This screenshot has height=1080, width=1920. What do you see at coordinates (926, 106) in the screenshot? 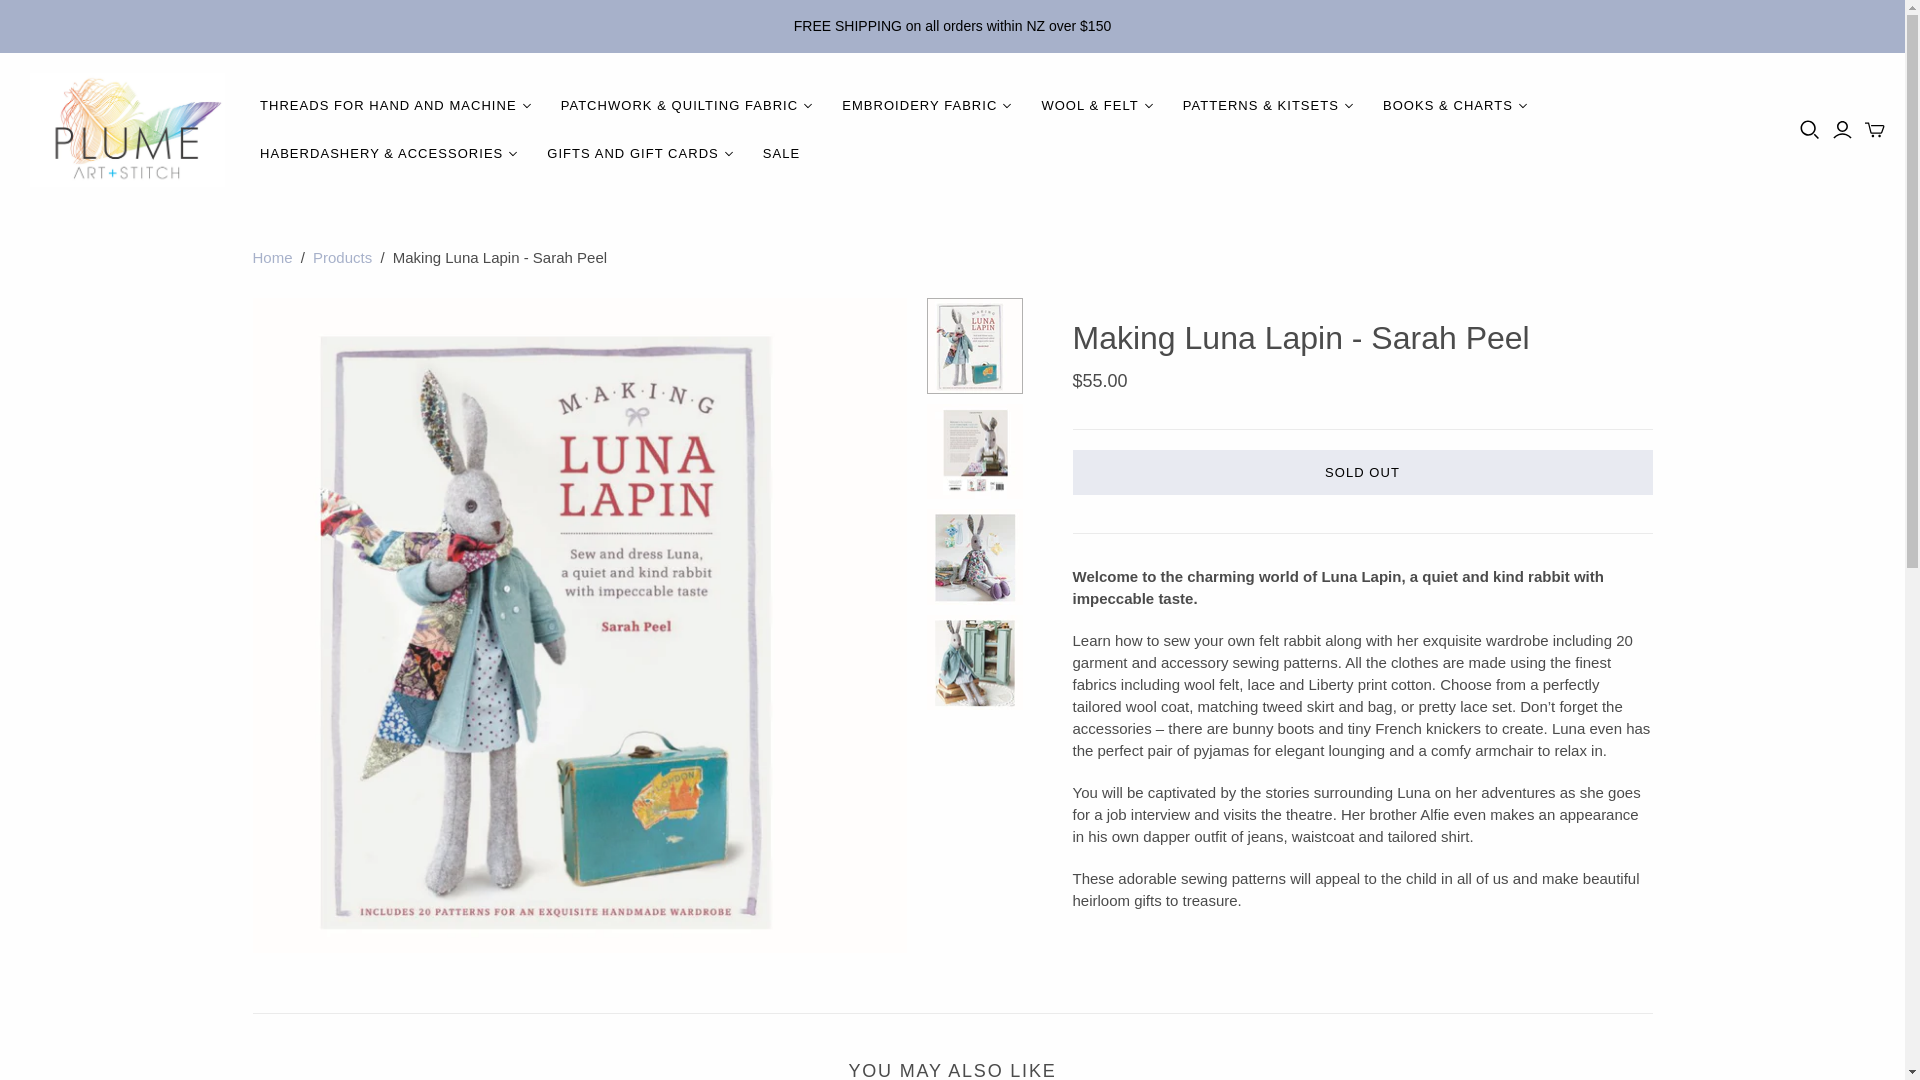
I see `EMBROIDERY FABRIC` at bounding box center [926, 106].